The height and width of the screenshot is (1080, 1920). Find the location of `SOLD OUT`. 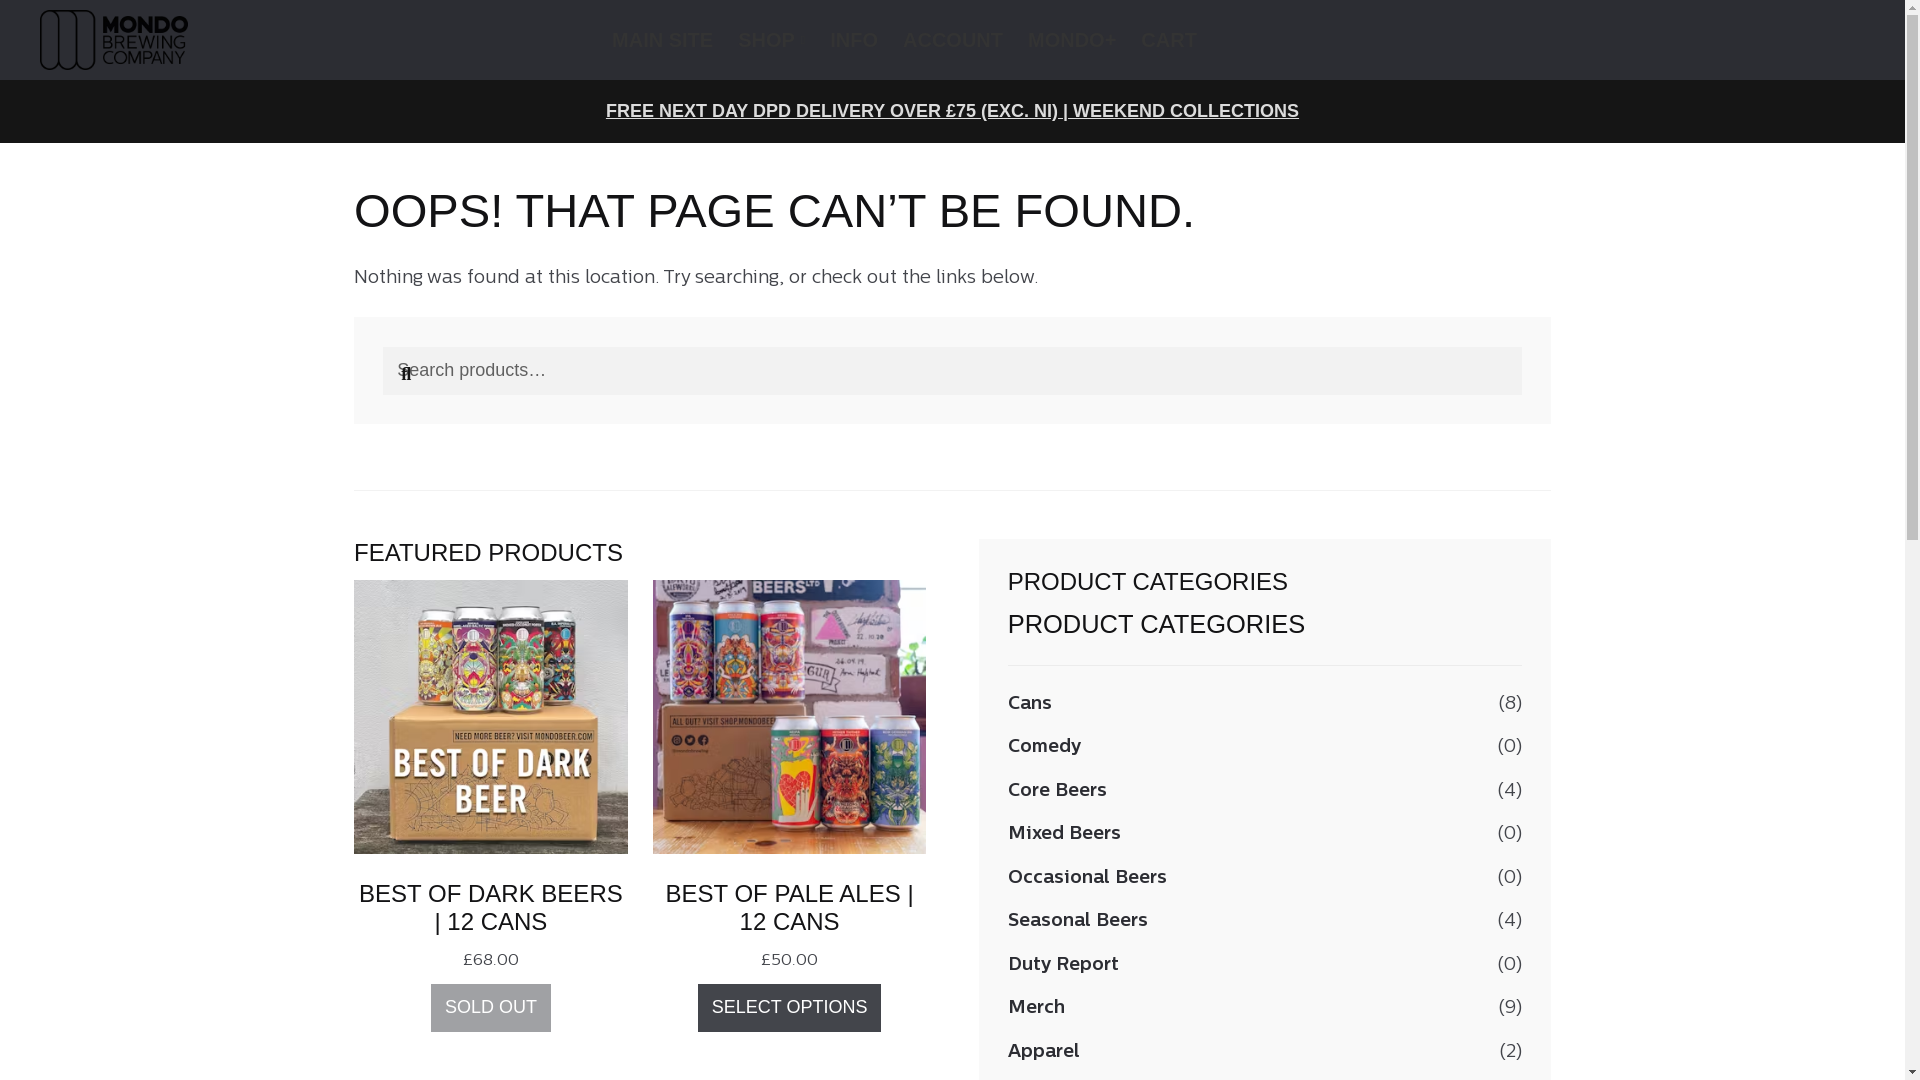

SOLD OUT is located at coordinates (490, 1008).